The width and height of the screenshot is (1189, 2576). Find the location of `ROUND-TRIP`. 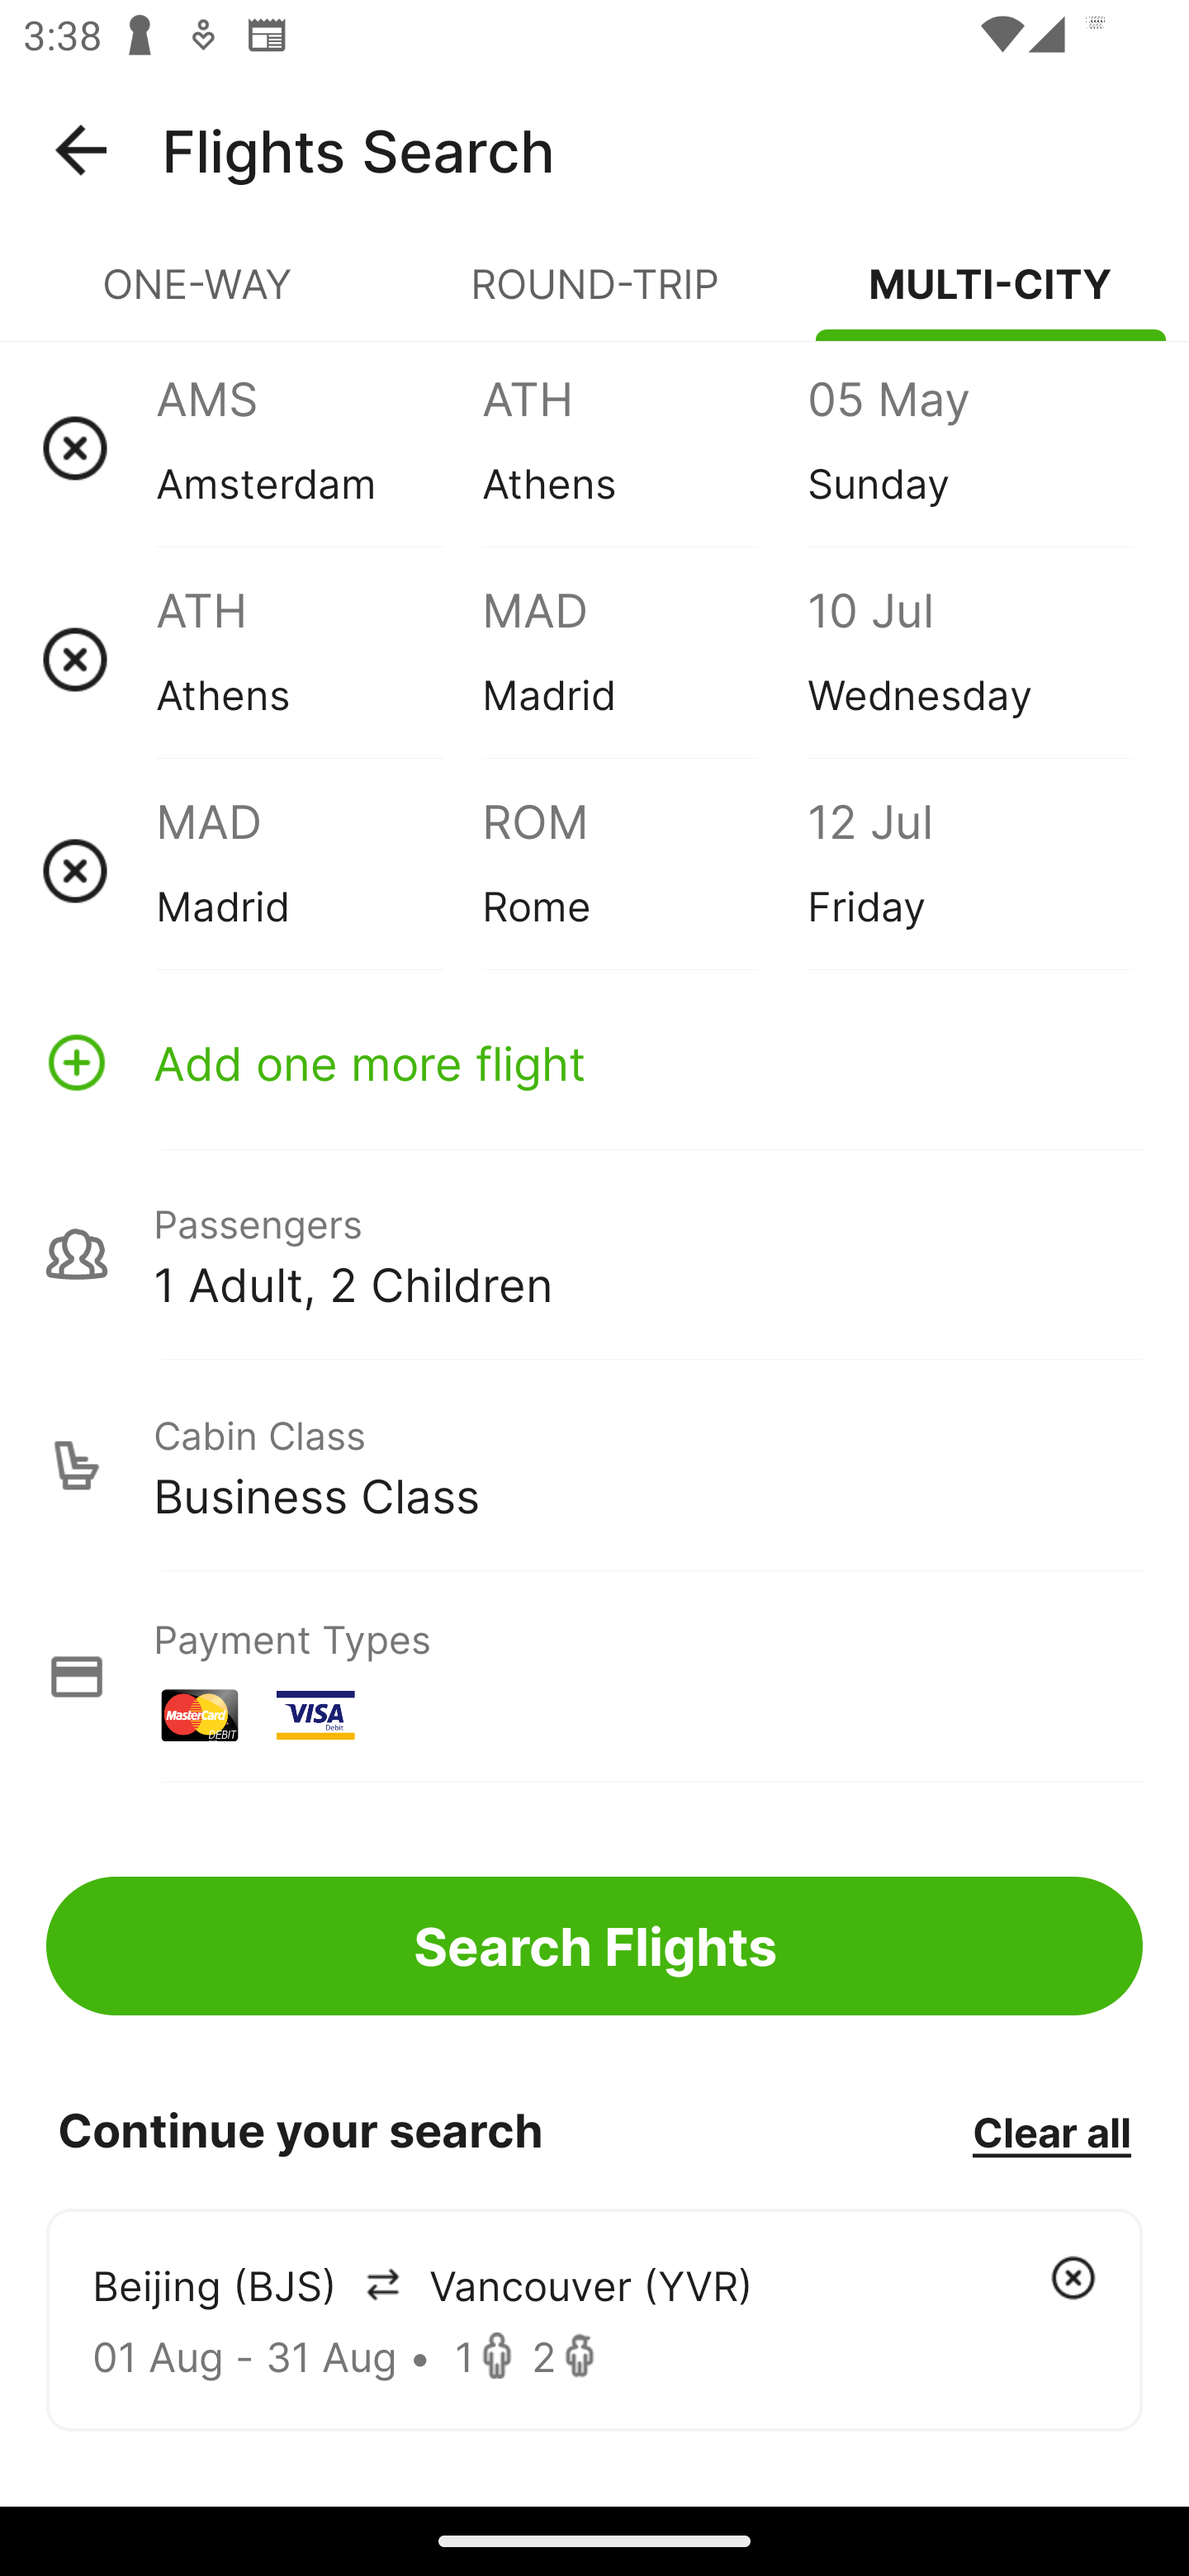

ROUND-TRIP is located at coordinates (594, 297).